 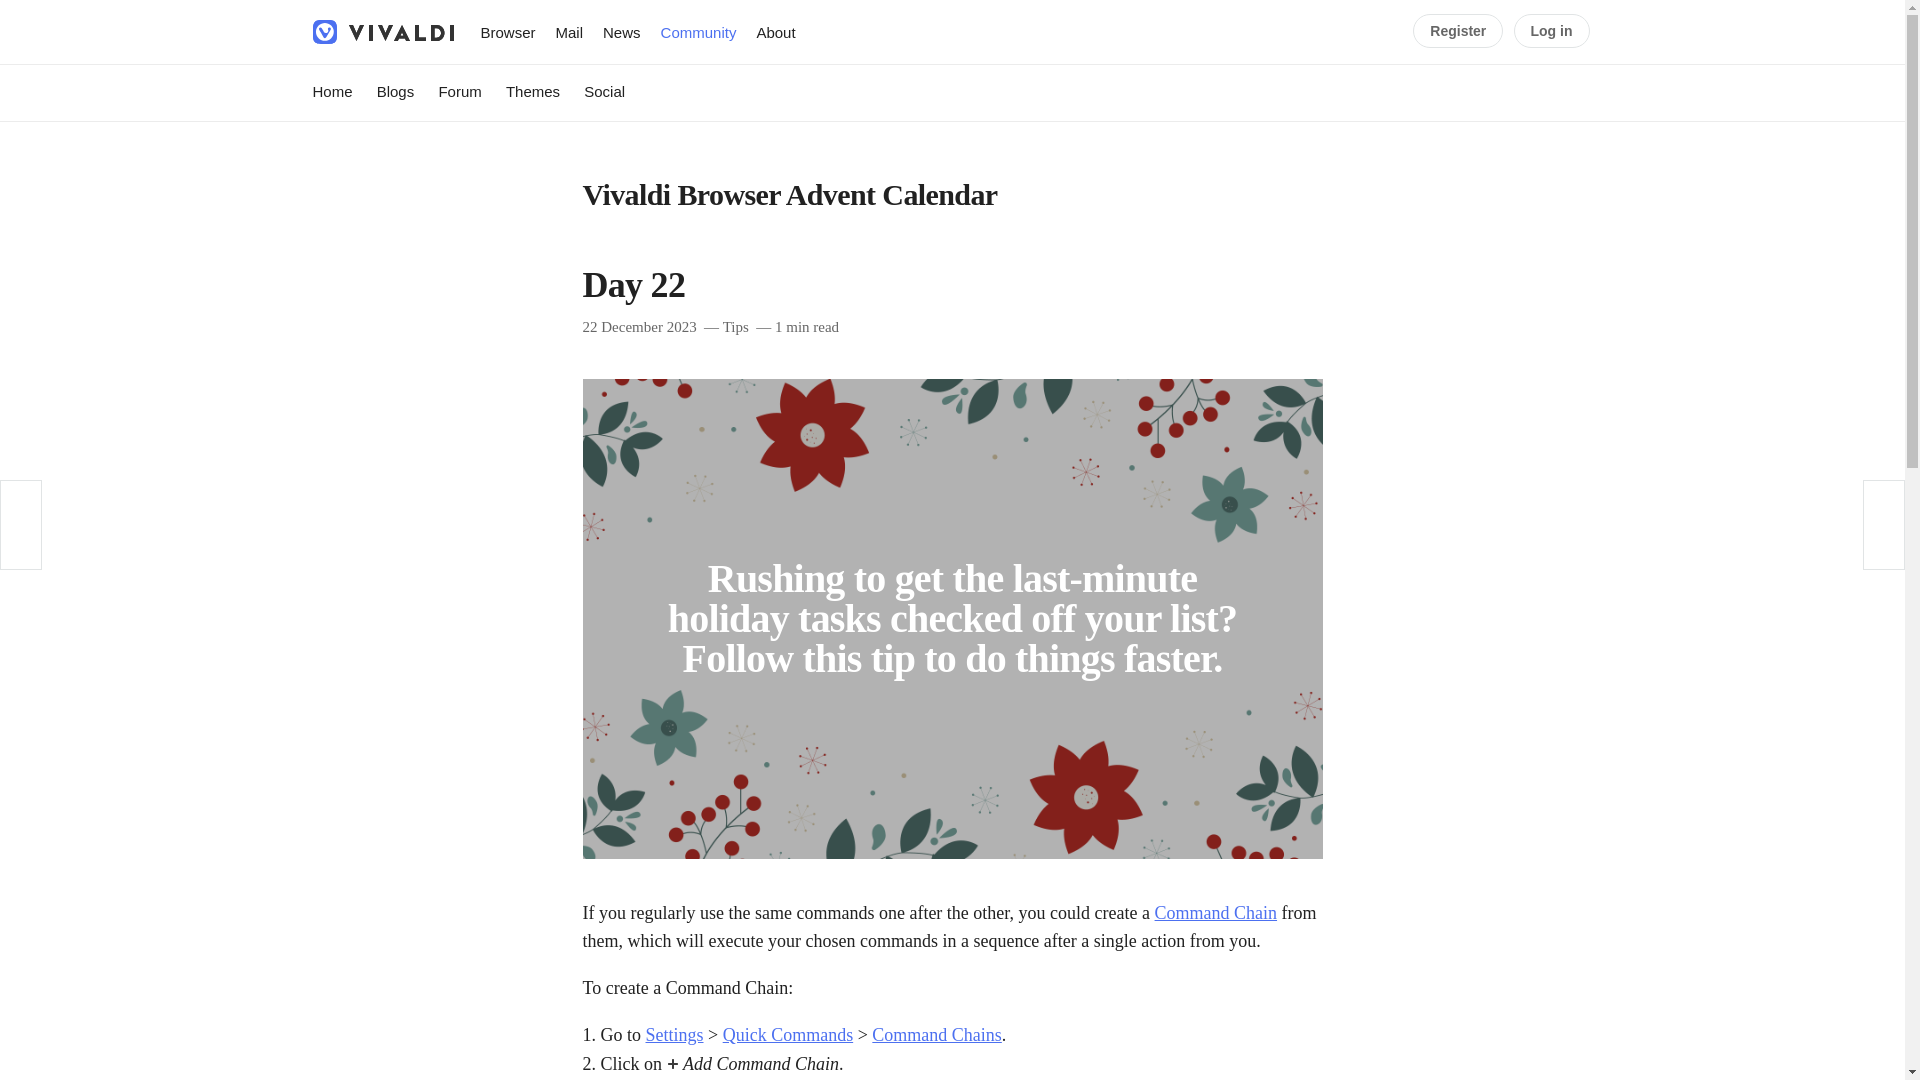 I want to click on Vivaldi Browser Advent Calendar, so click(x=788, y=194).